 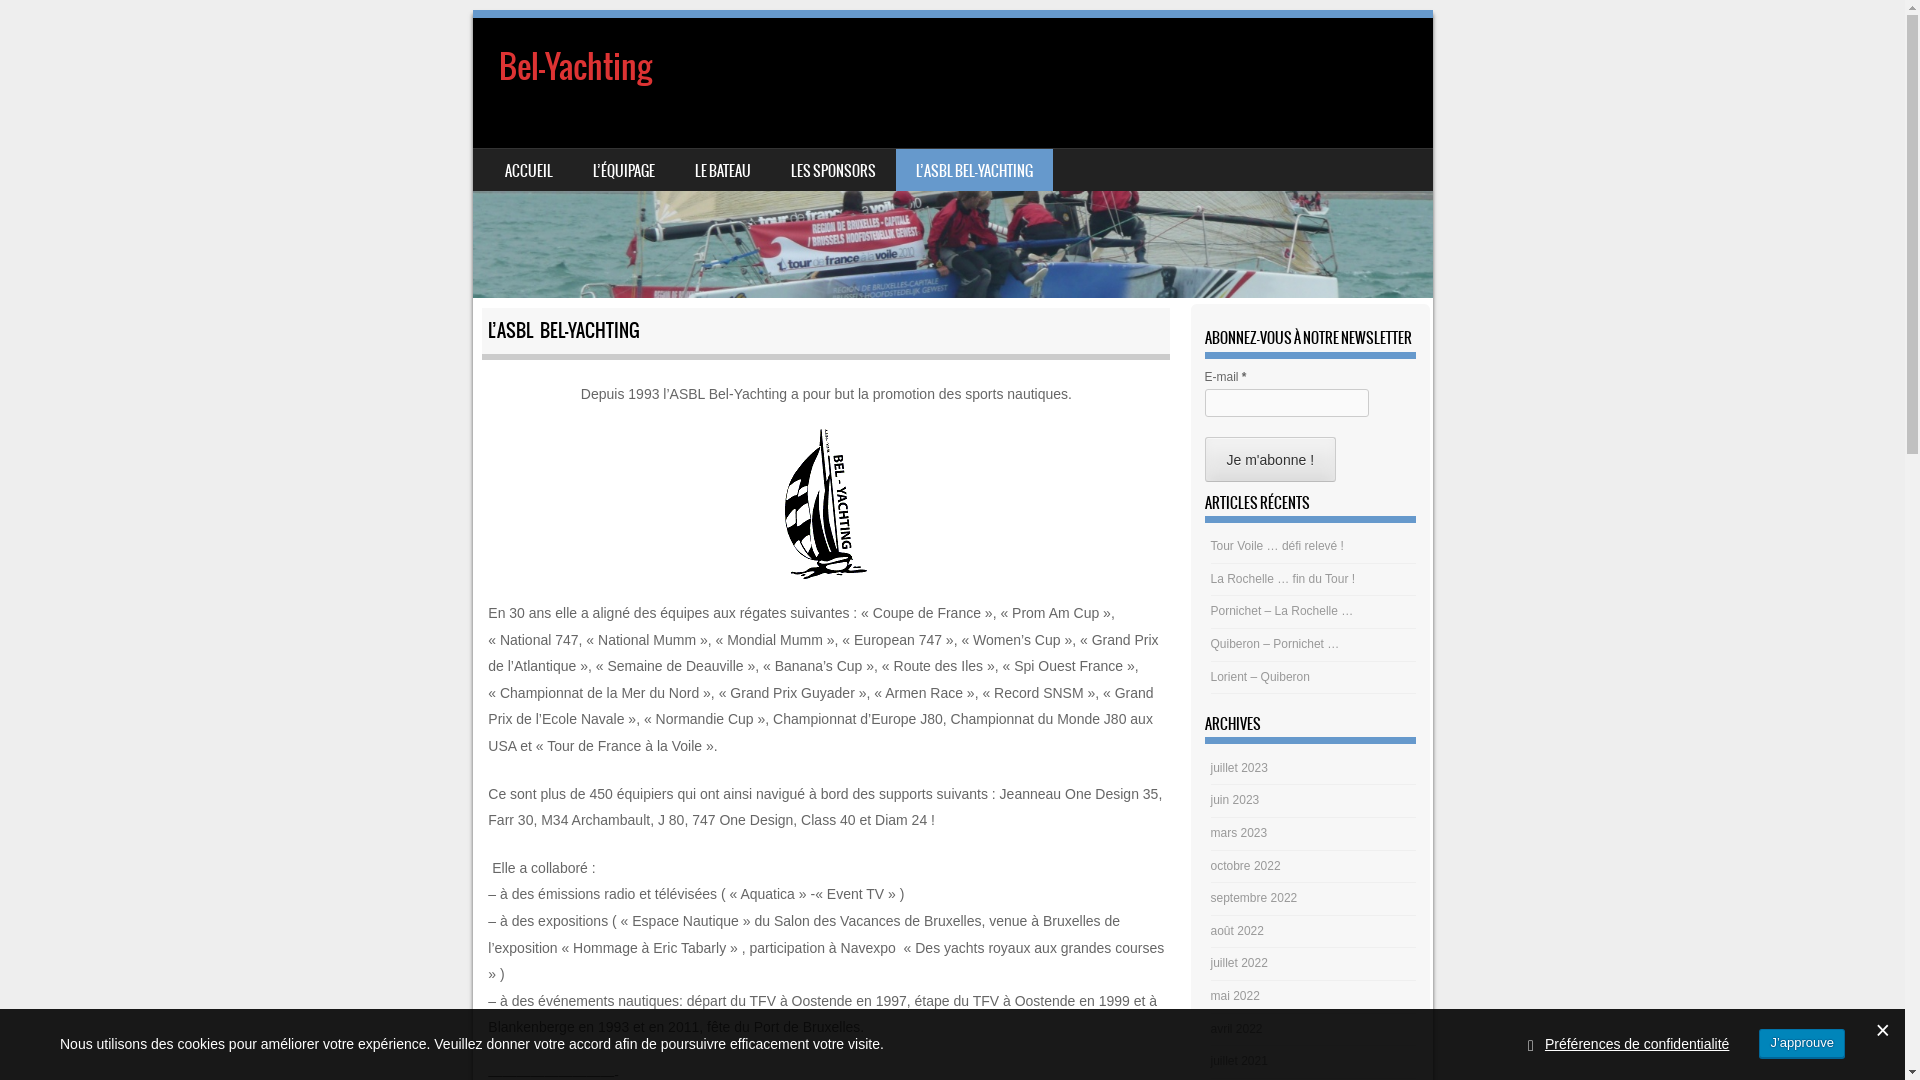 What do you see at coordinates (1240, 833) in the screenshot?
I see `mars 2023` at bounding box center [1240, 833].